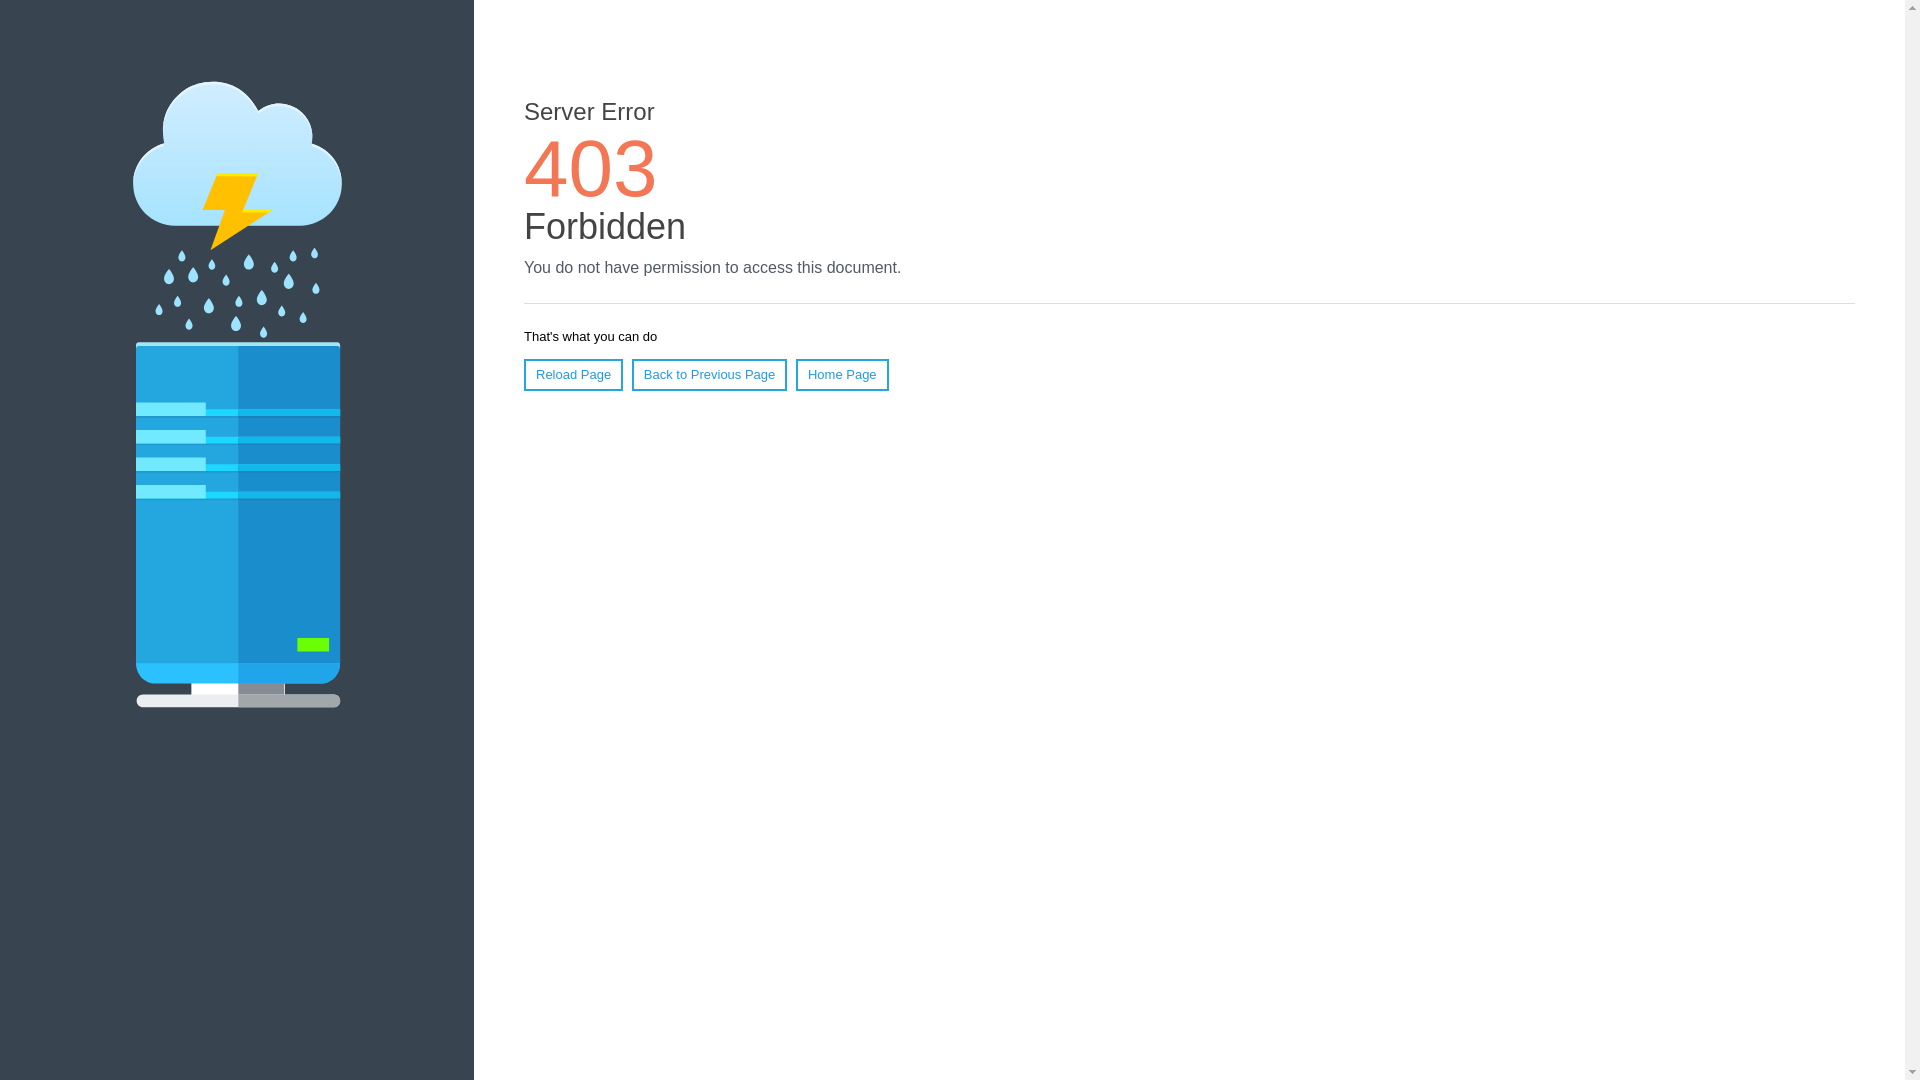  I want to click on Home Page, so click(842, 375).